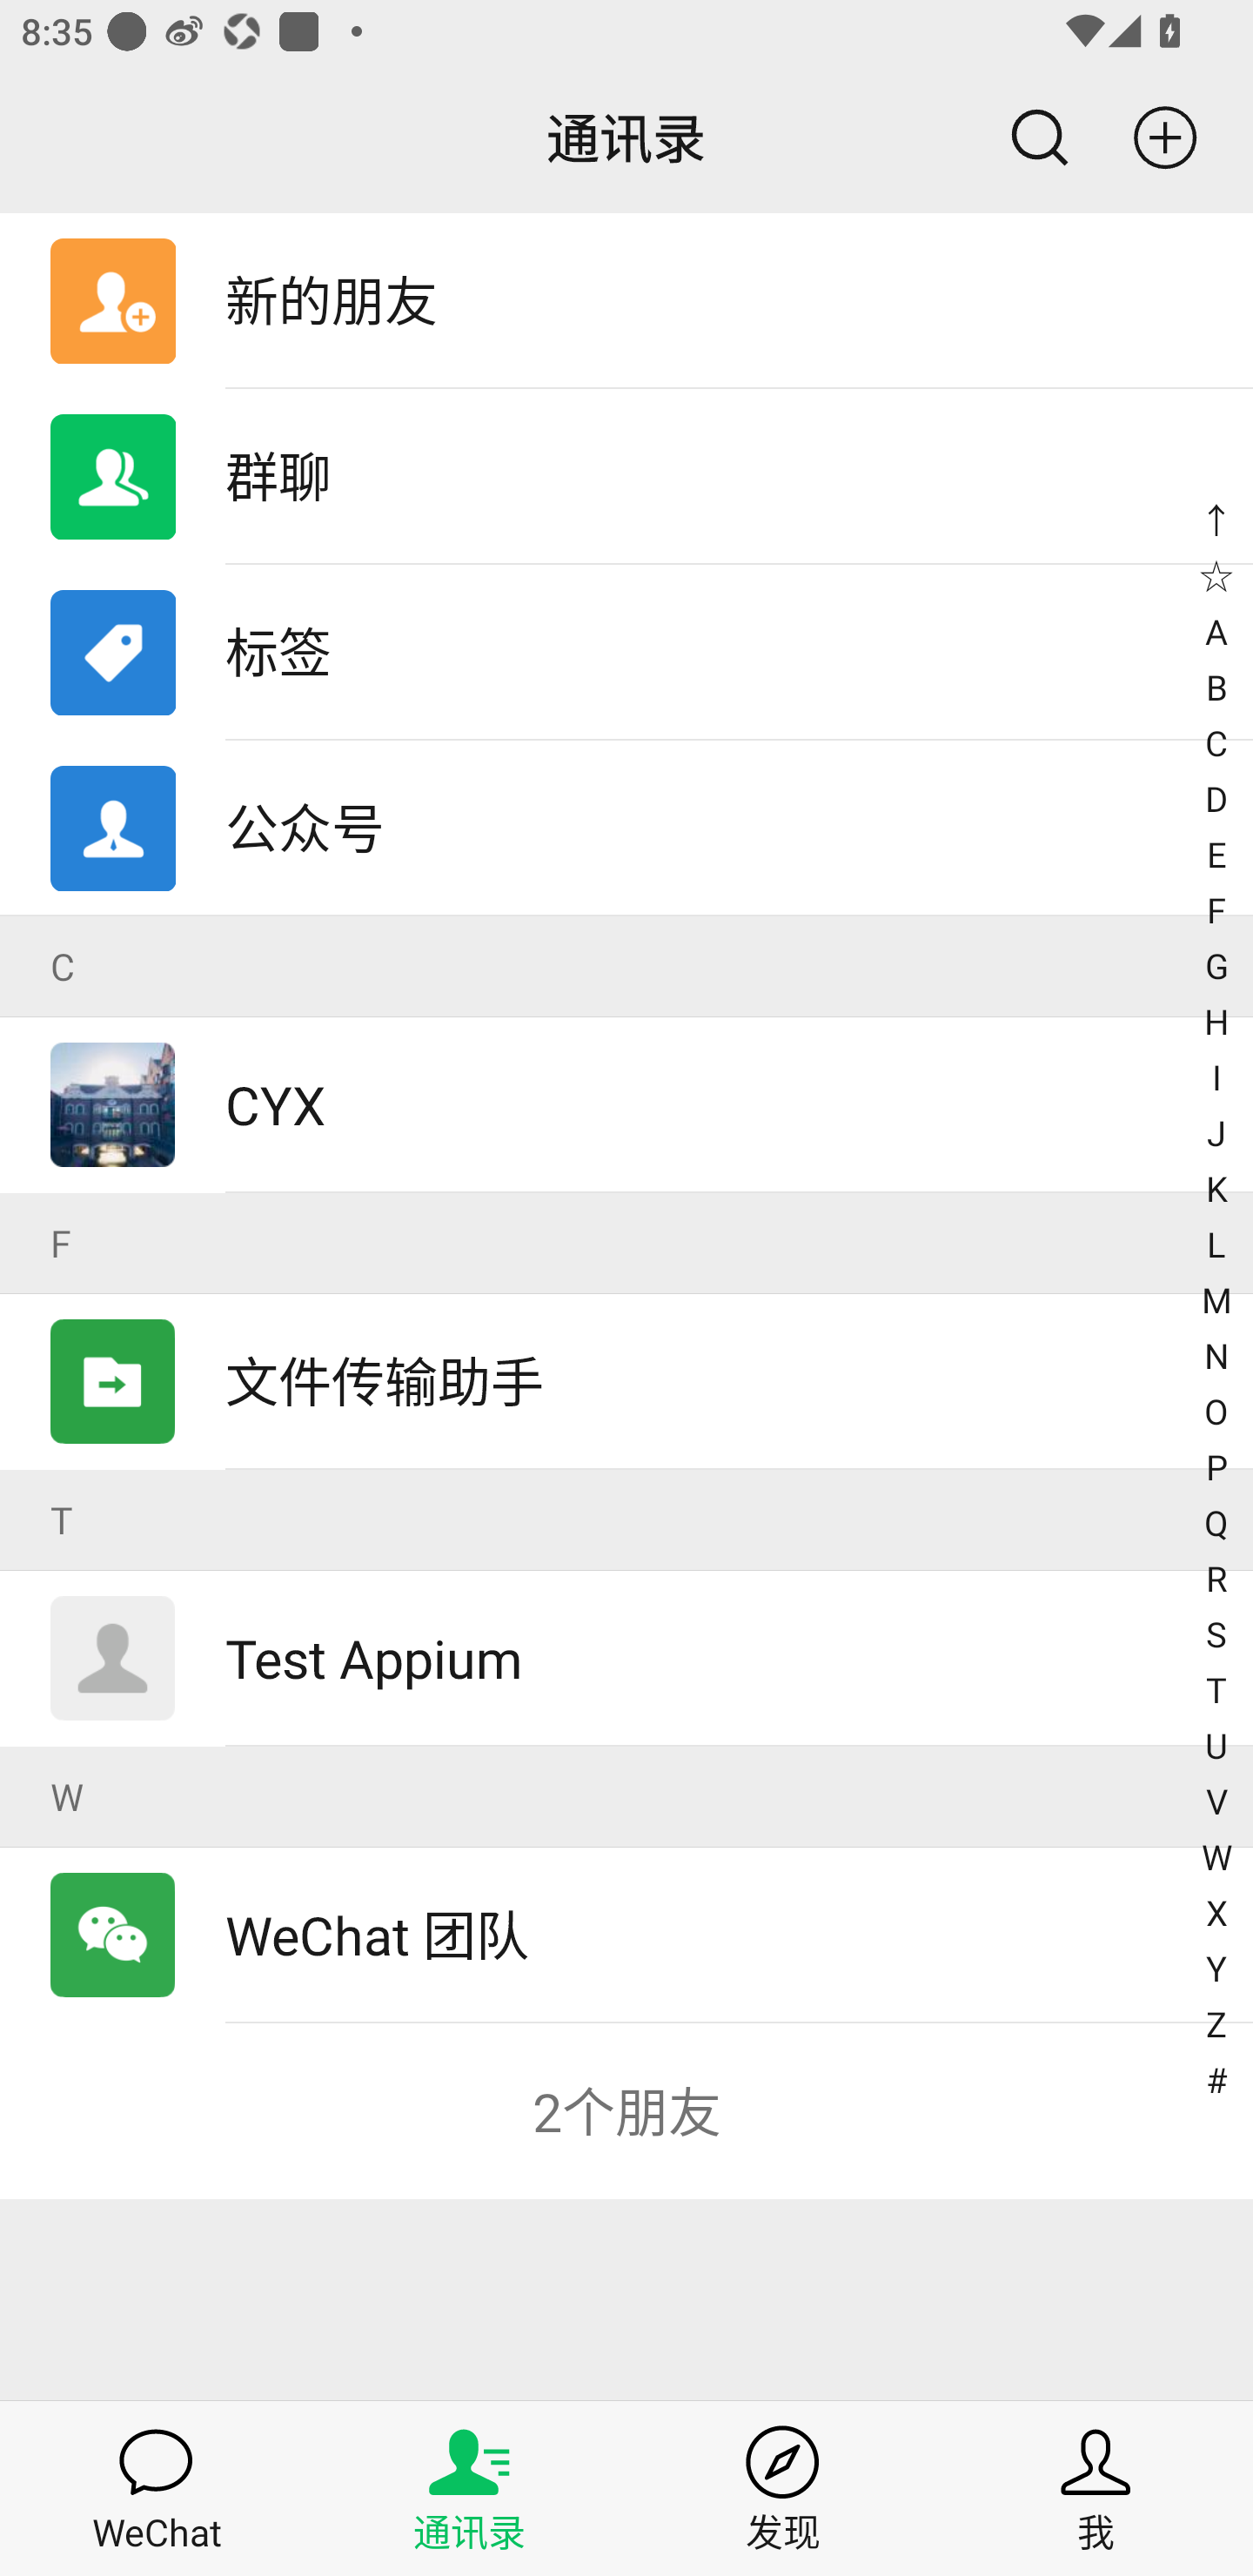 Image resolution: width=1253 pixels, height=2576 pixels. What do you see at coordinates (626, 301) in the screenshot?
I see `新的朋友` at bounding box center [626, 301].